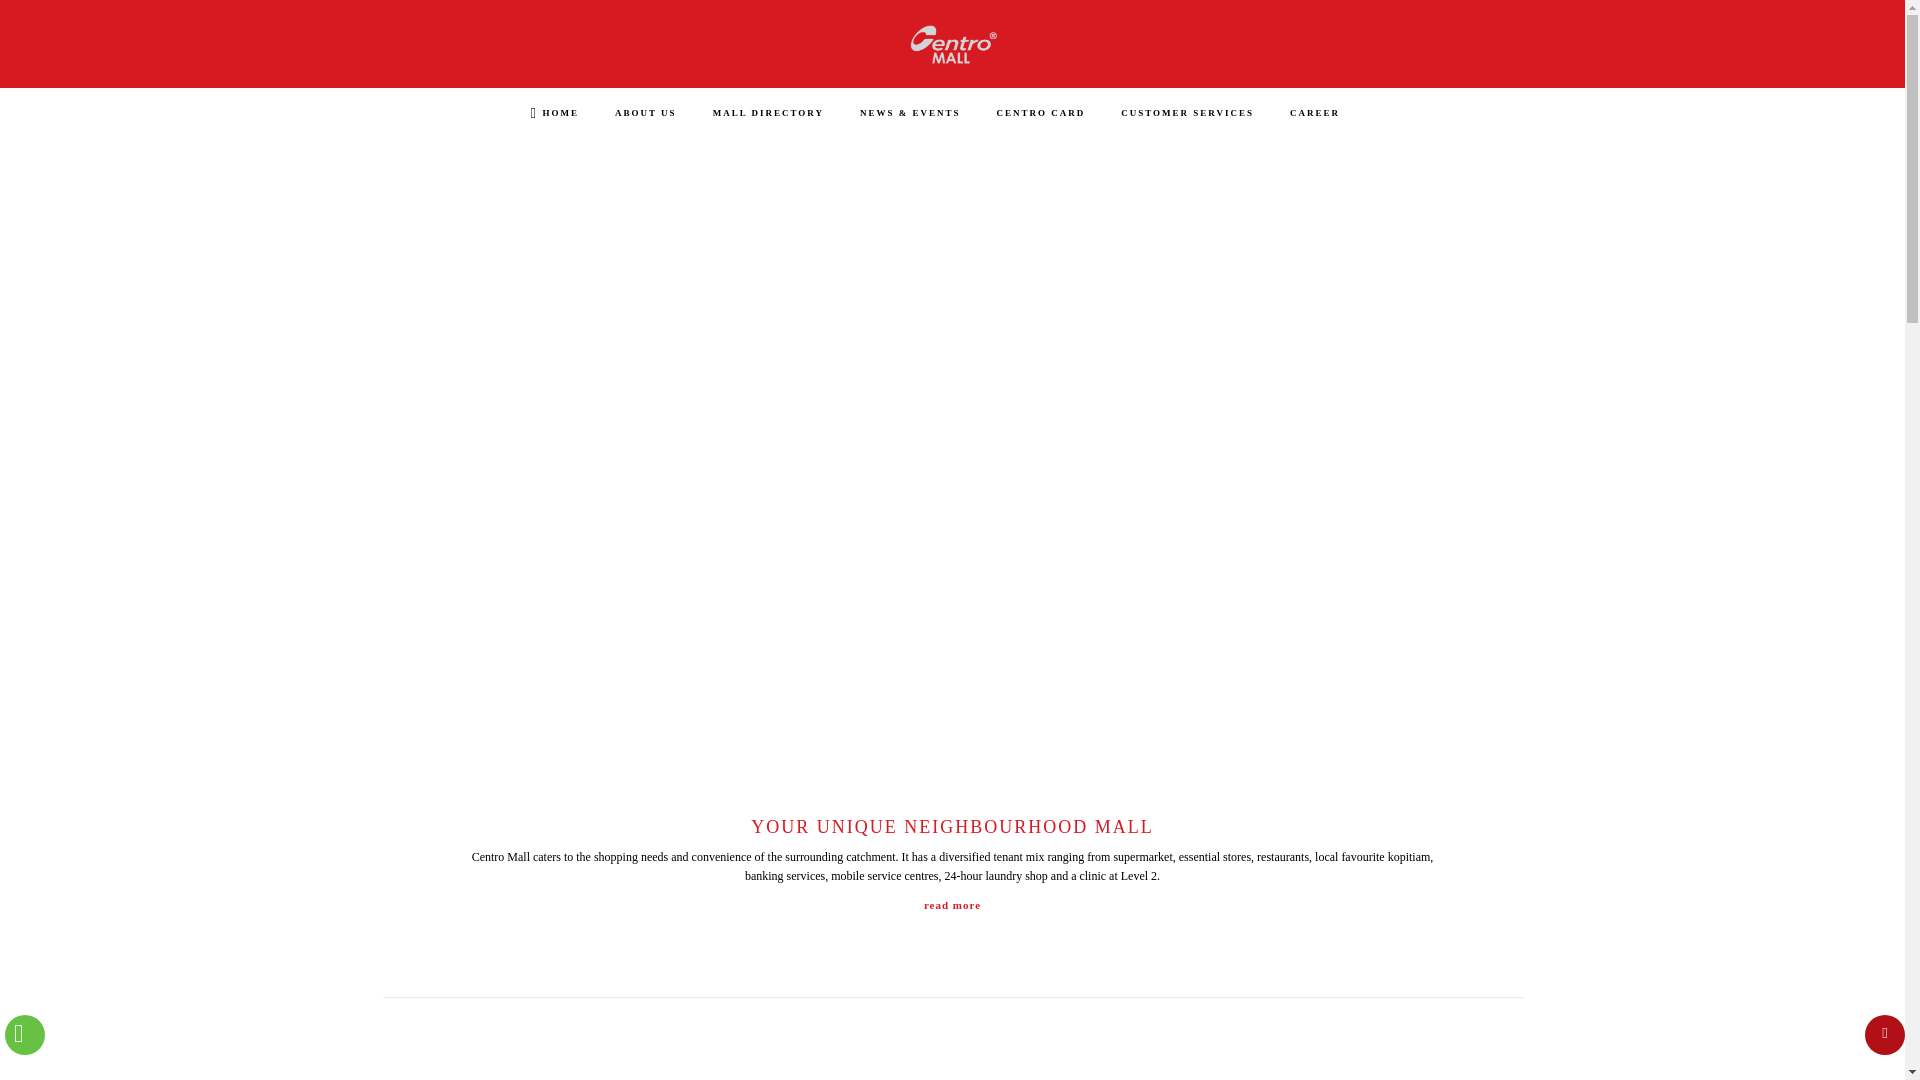  Describe the element at coordinates (1187, 112) in the screenshot. I see `Customer Services` at that location.